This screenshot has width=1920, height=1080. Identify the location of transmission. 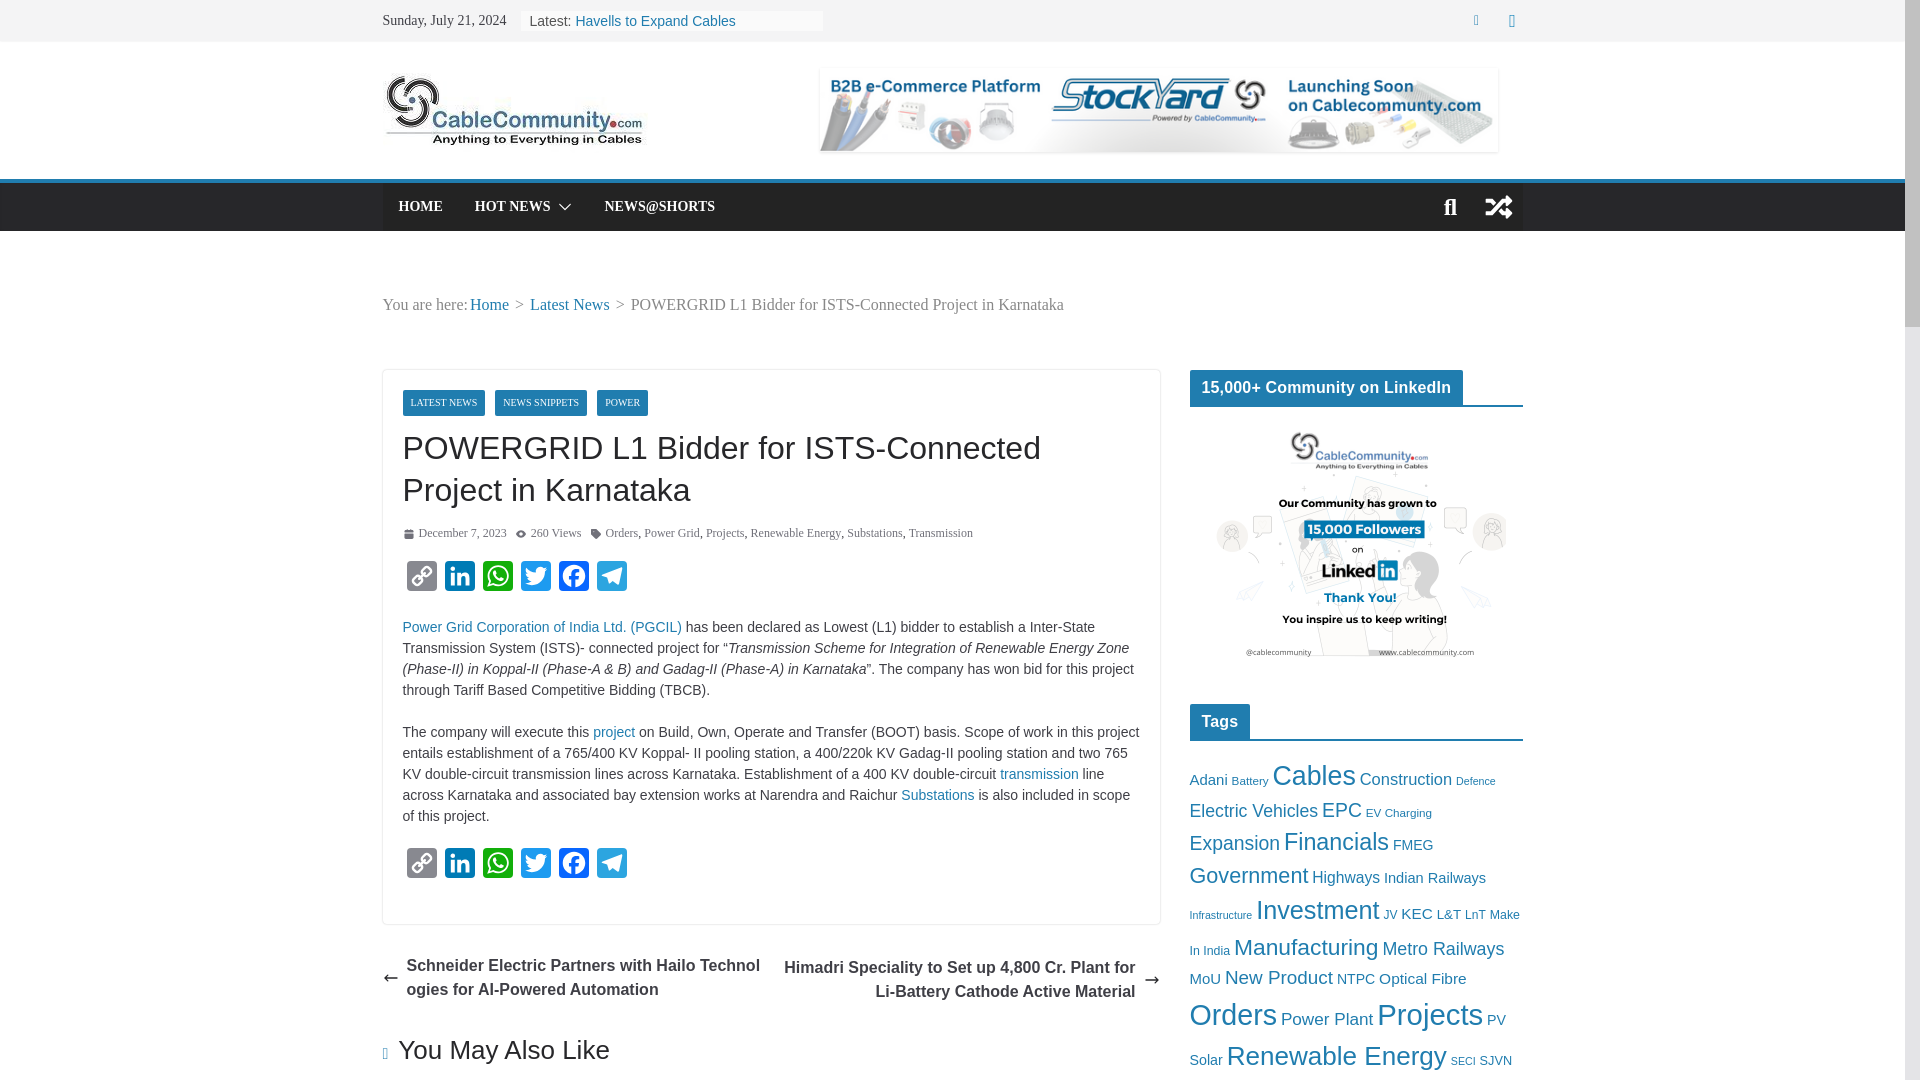
(1040, 773).